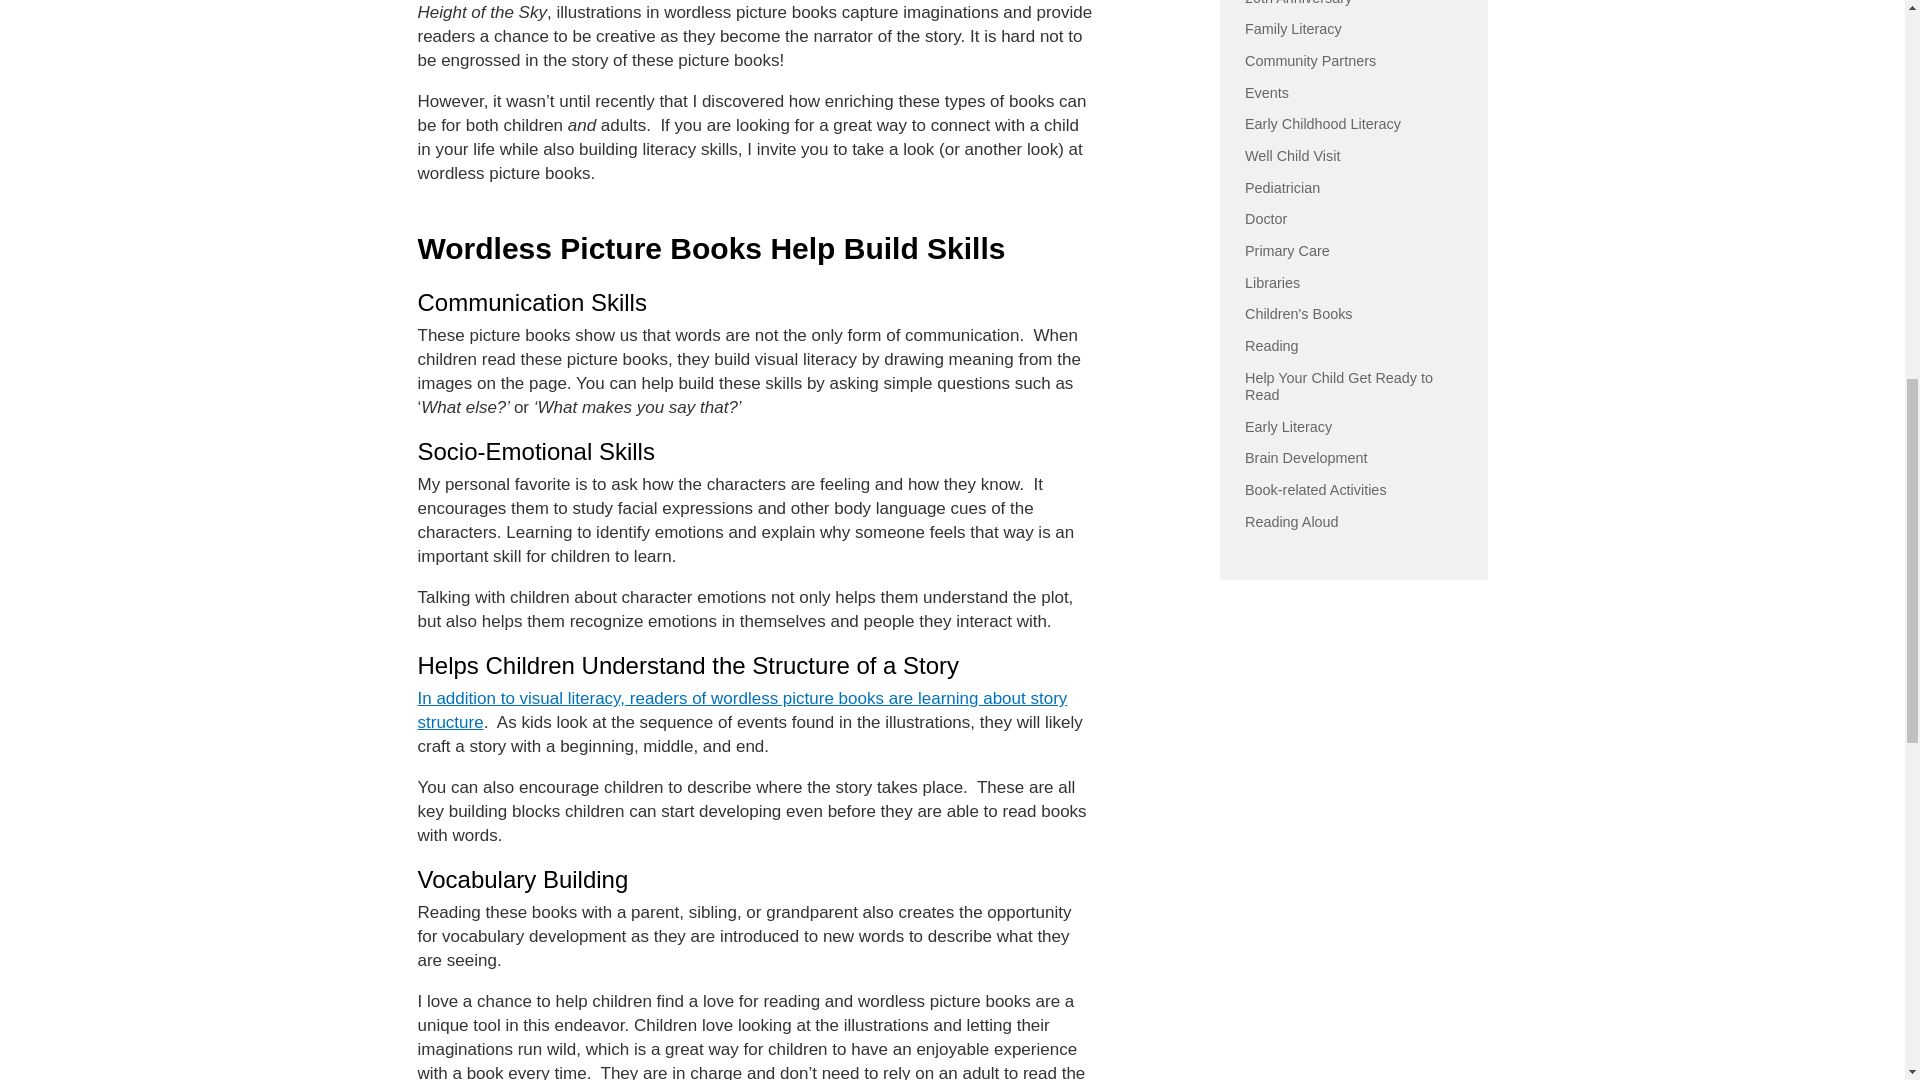 The height and width of the screenshot is (1080, 1920). What do you see at coordinates (1287, 251) in the screenshot?
I see `Primary Care` at bounding box center [1287, 251].